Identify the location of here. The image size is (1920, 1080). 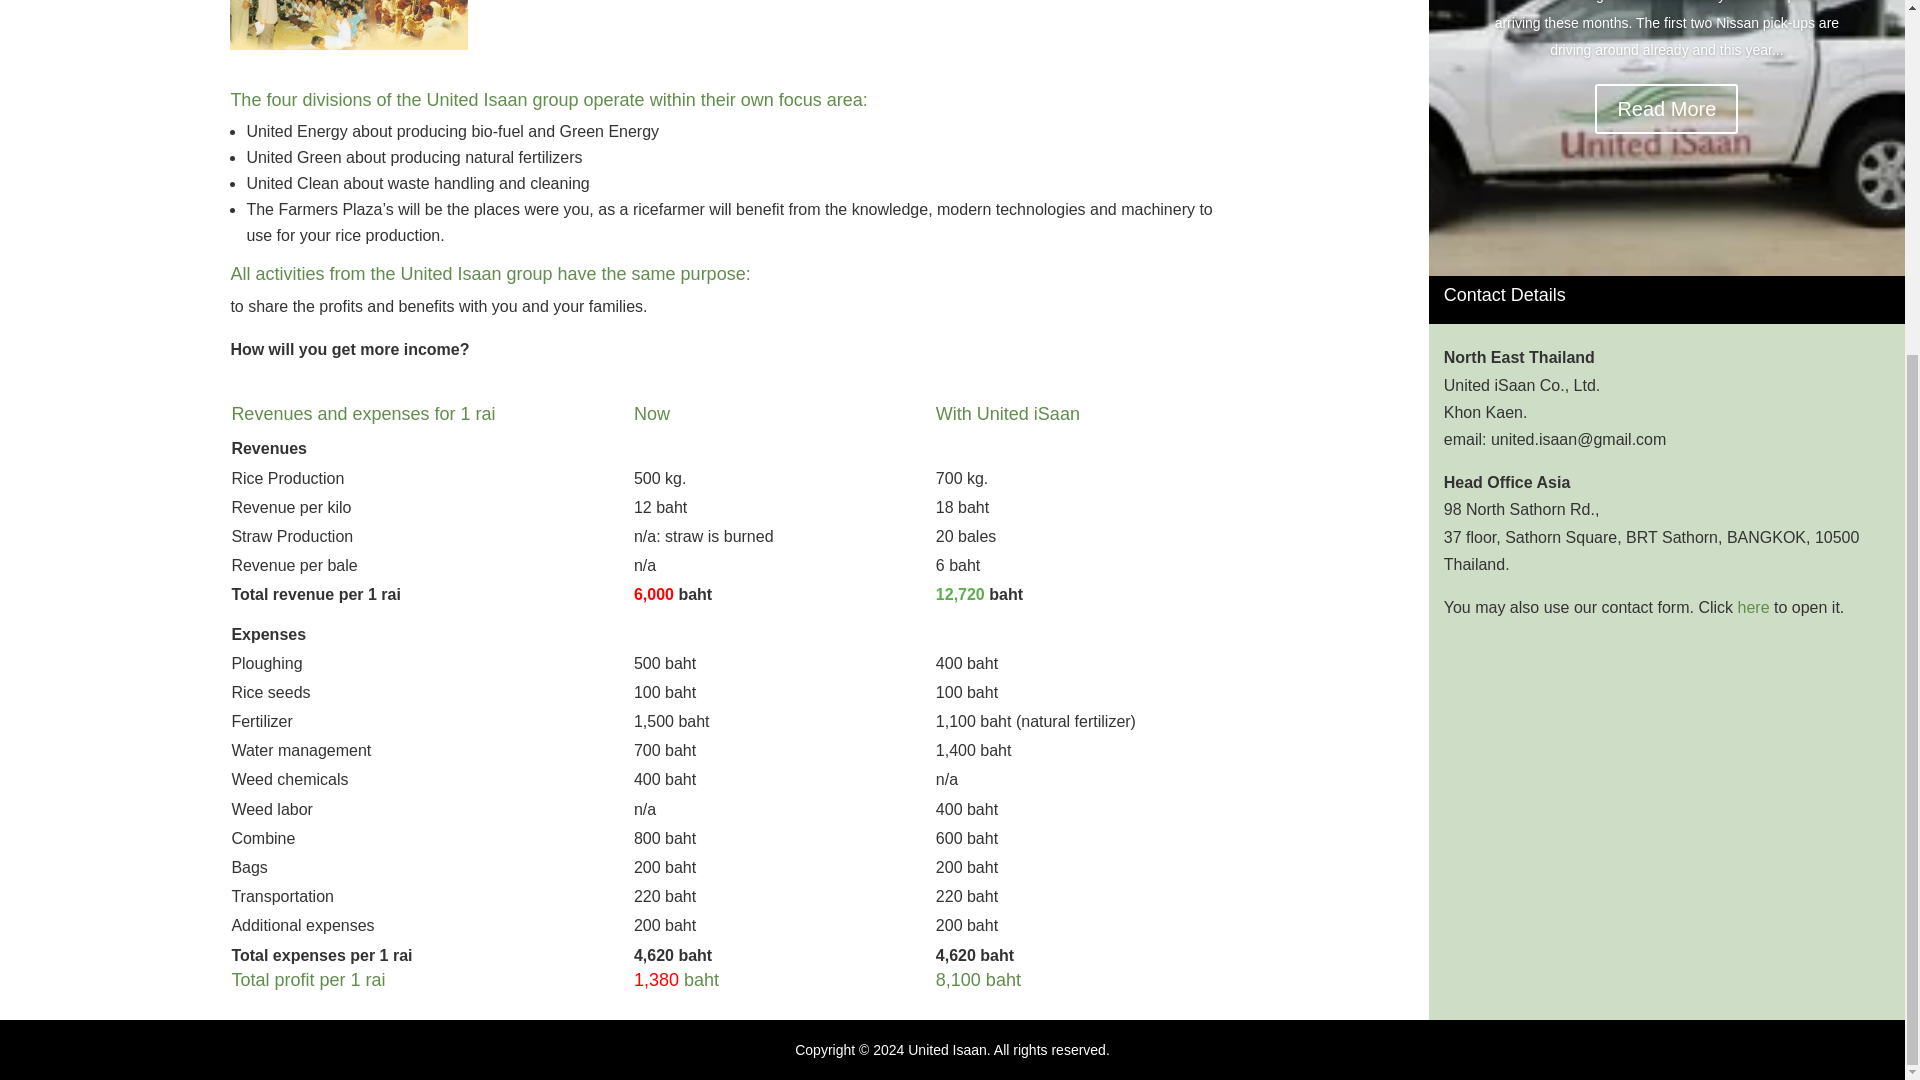
(1754, 607).